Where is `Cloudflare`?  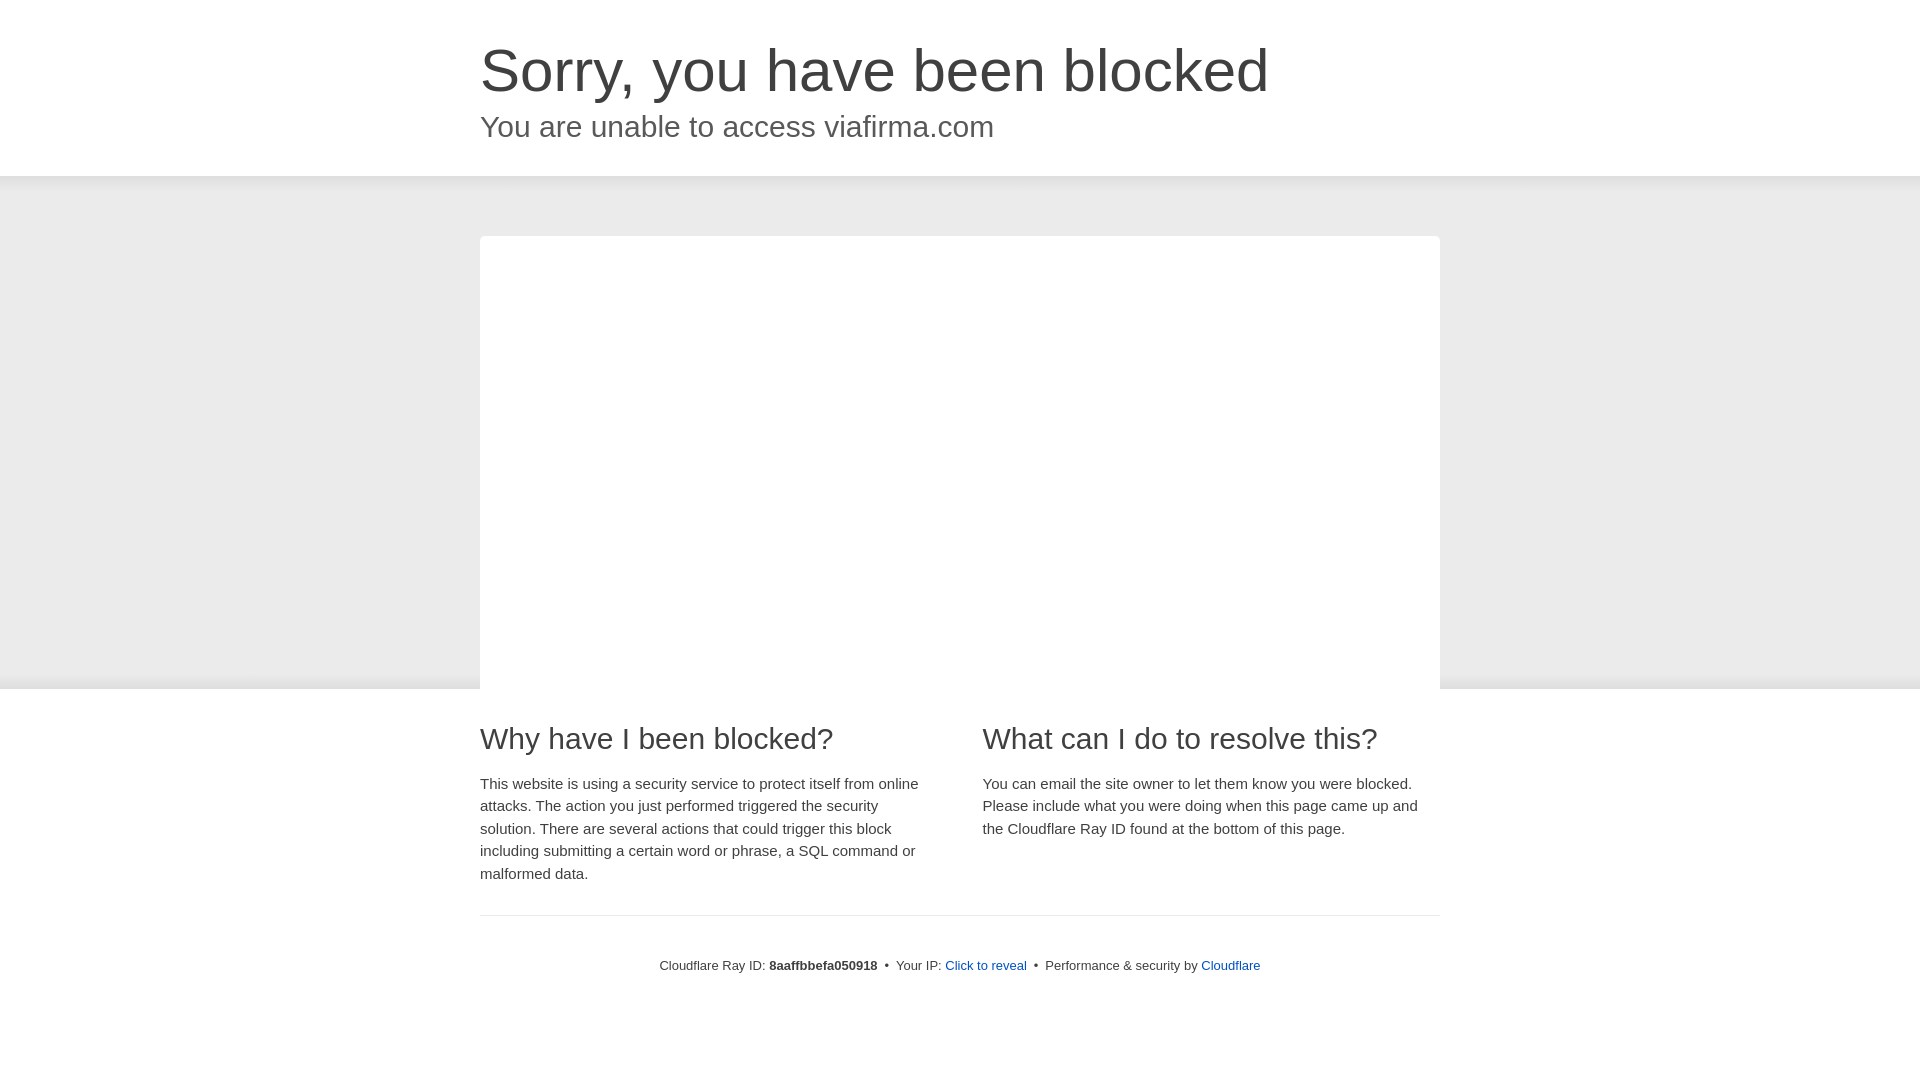 Cloudflare is located at coordinates (1230, 965).